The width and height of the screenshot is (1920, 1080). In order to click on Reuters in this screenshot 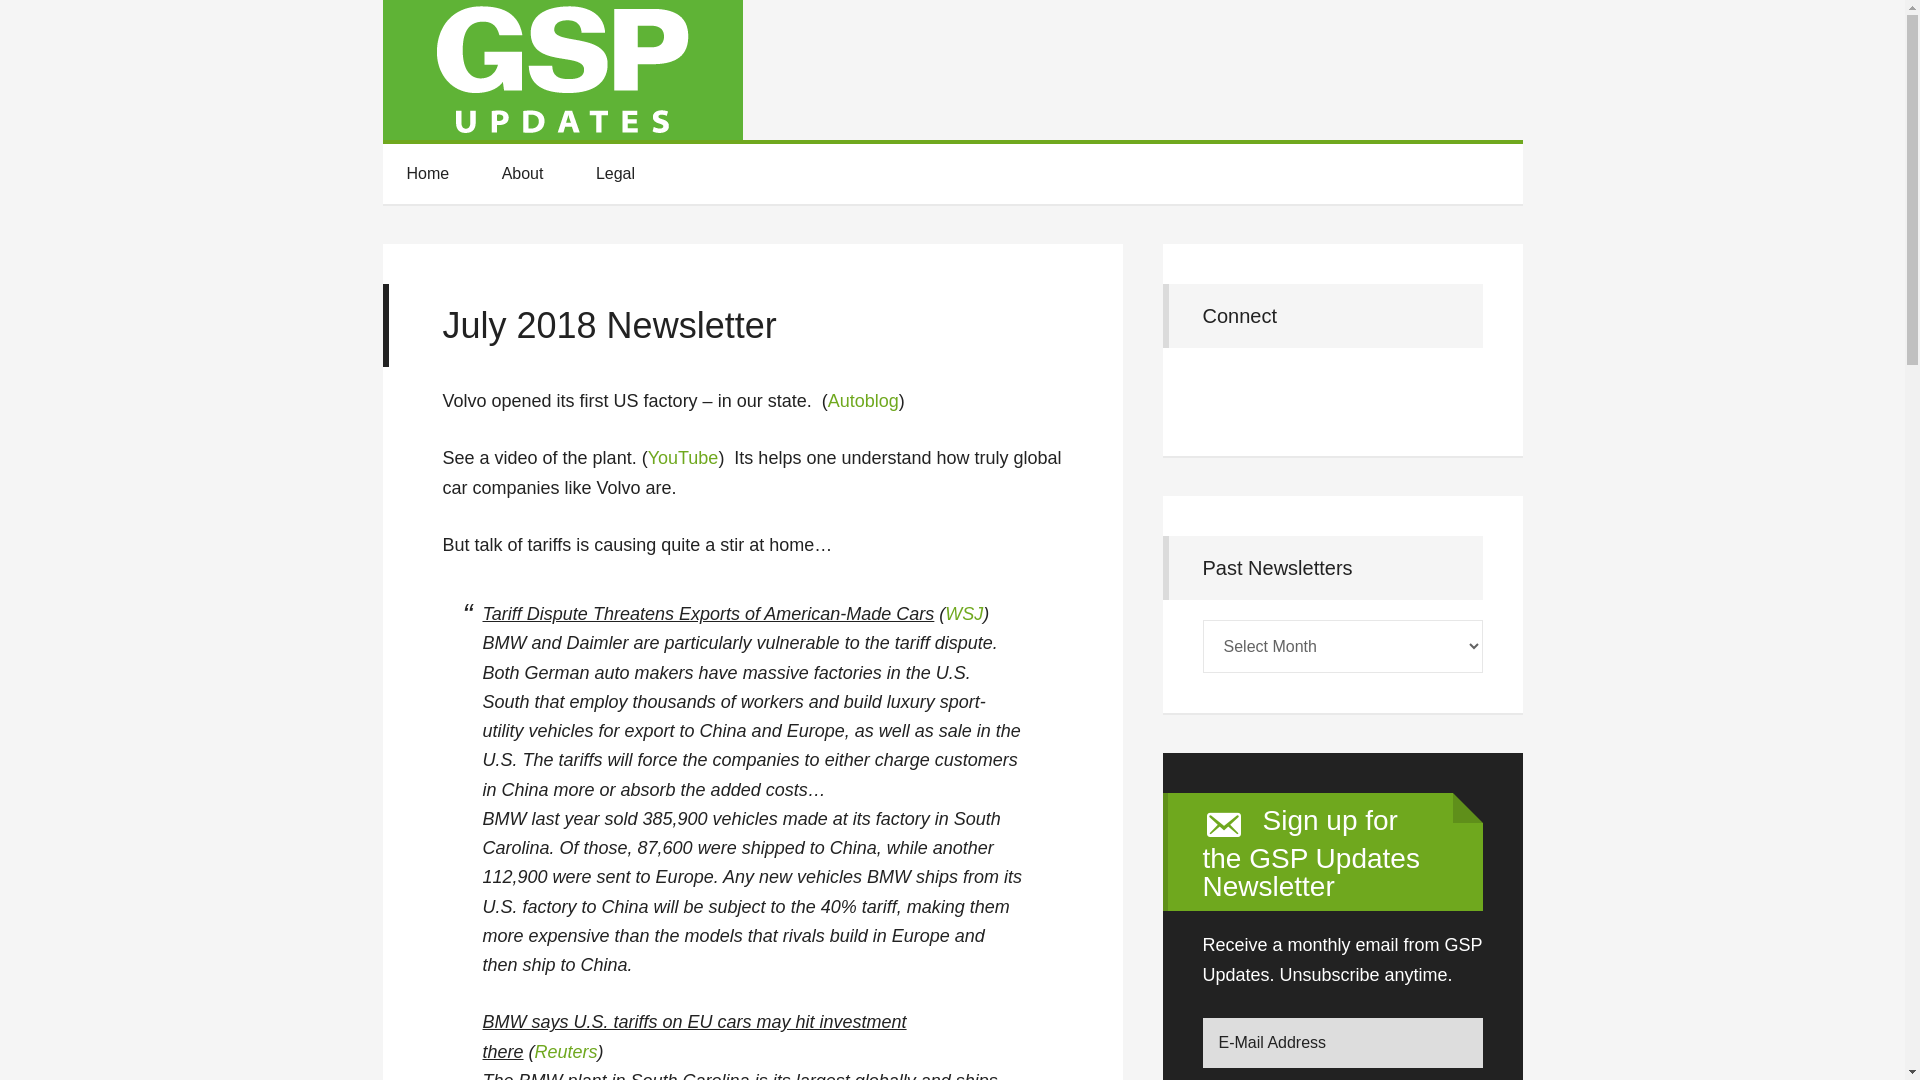, I will do `click(566, 1052)`.